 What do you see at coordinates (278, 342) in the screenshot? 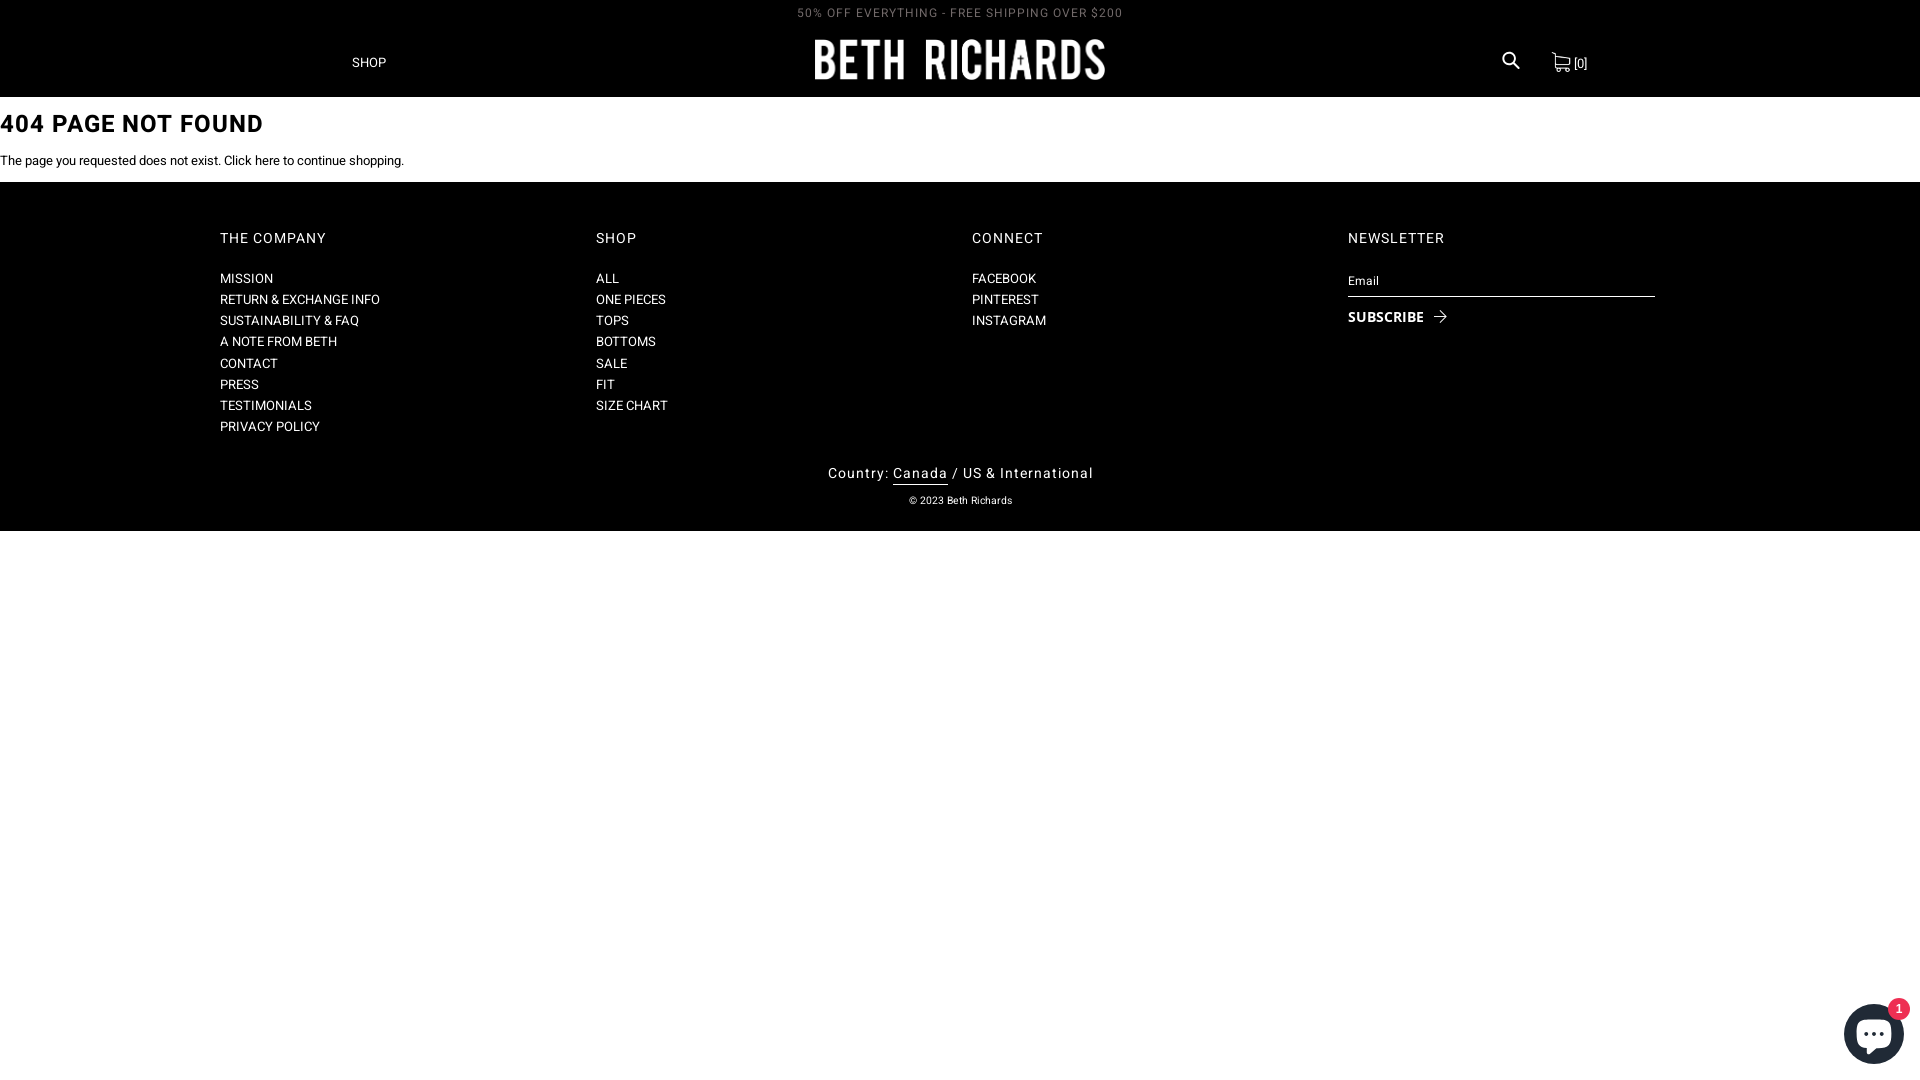
I see `A NOTE FROM BETH` at bounding box center [278, 342].